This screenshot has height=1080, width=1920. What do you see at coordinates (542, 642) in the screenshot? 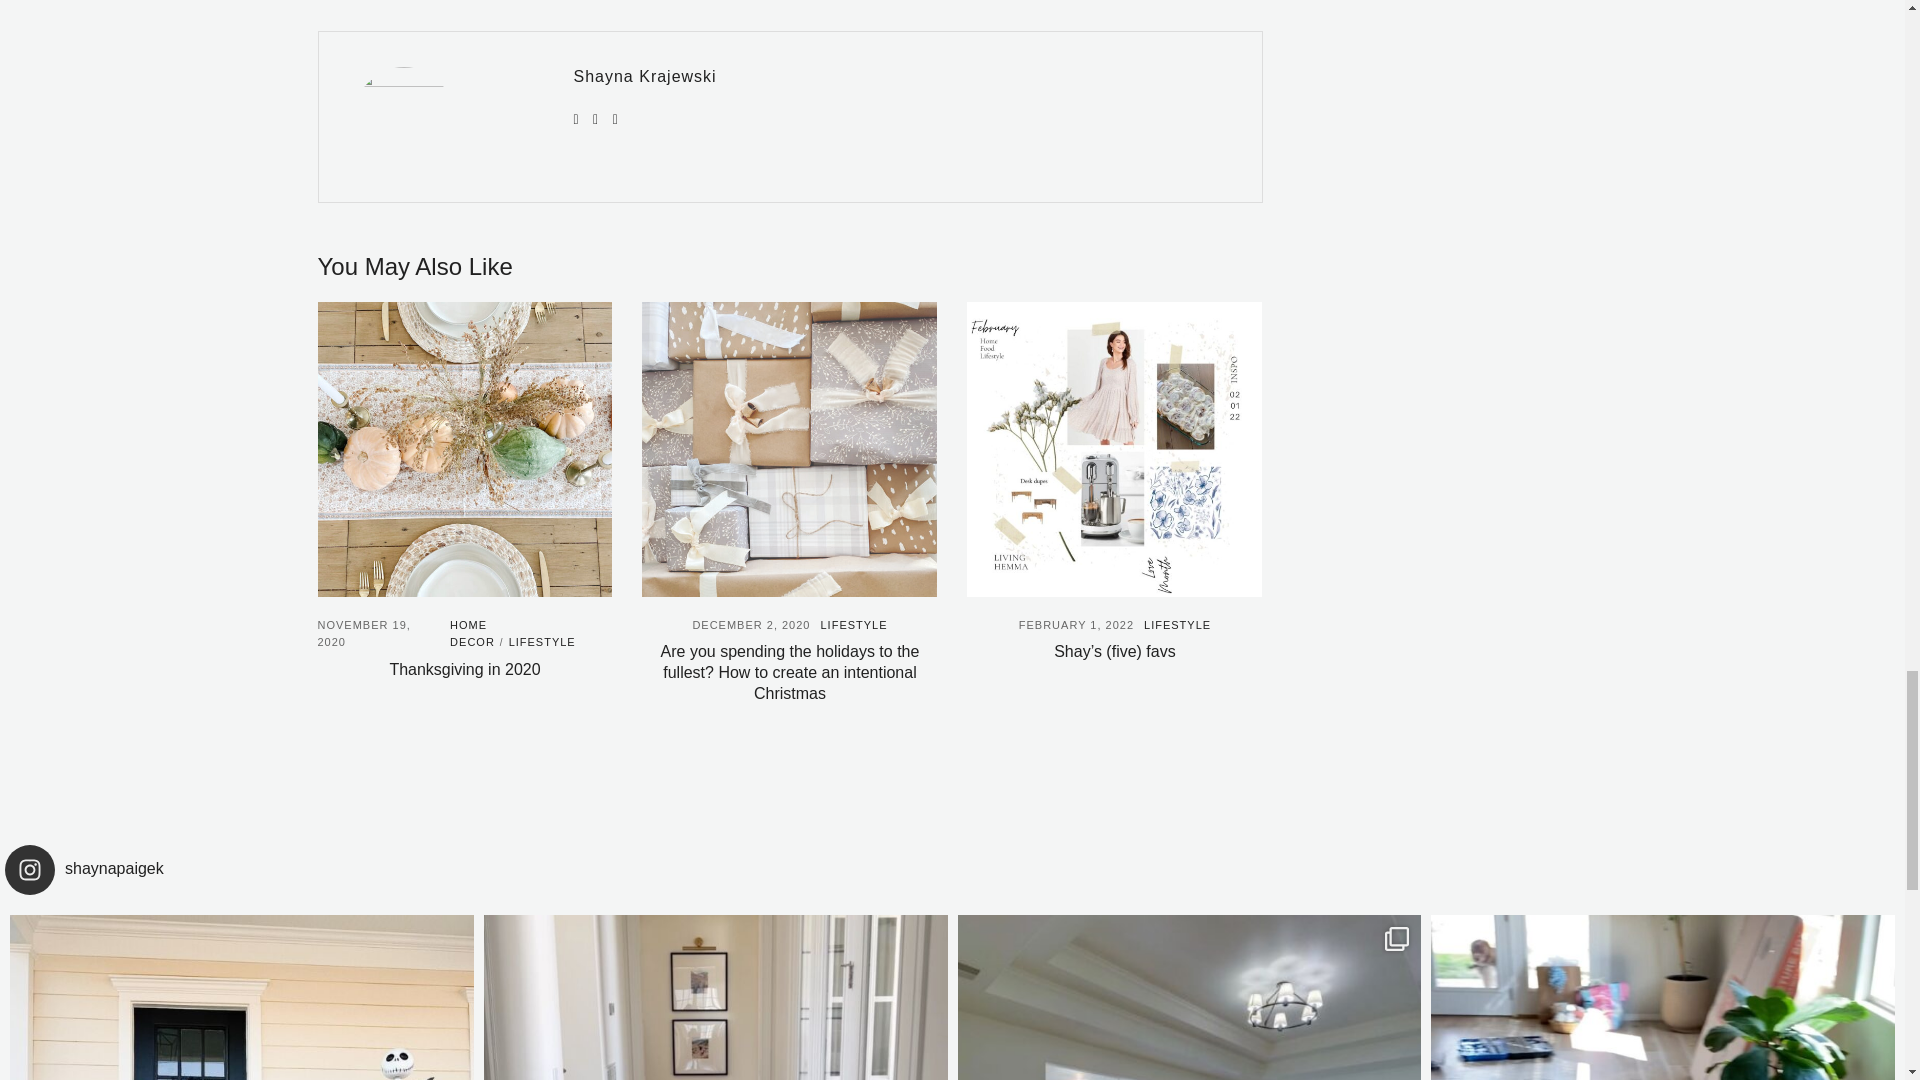
I see `LIFESTYLE` at bounding box center [542, 642].